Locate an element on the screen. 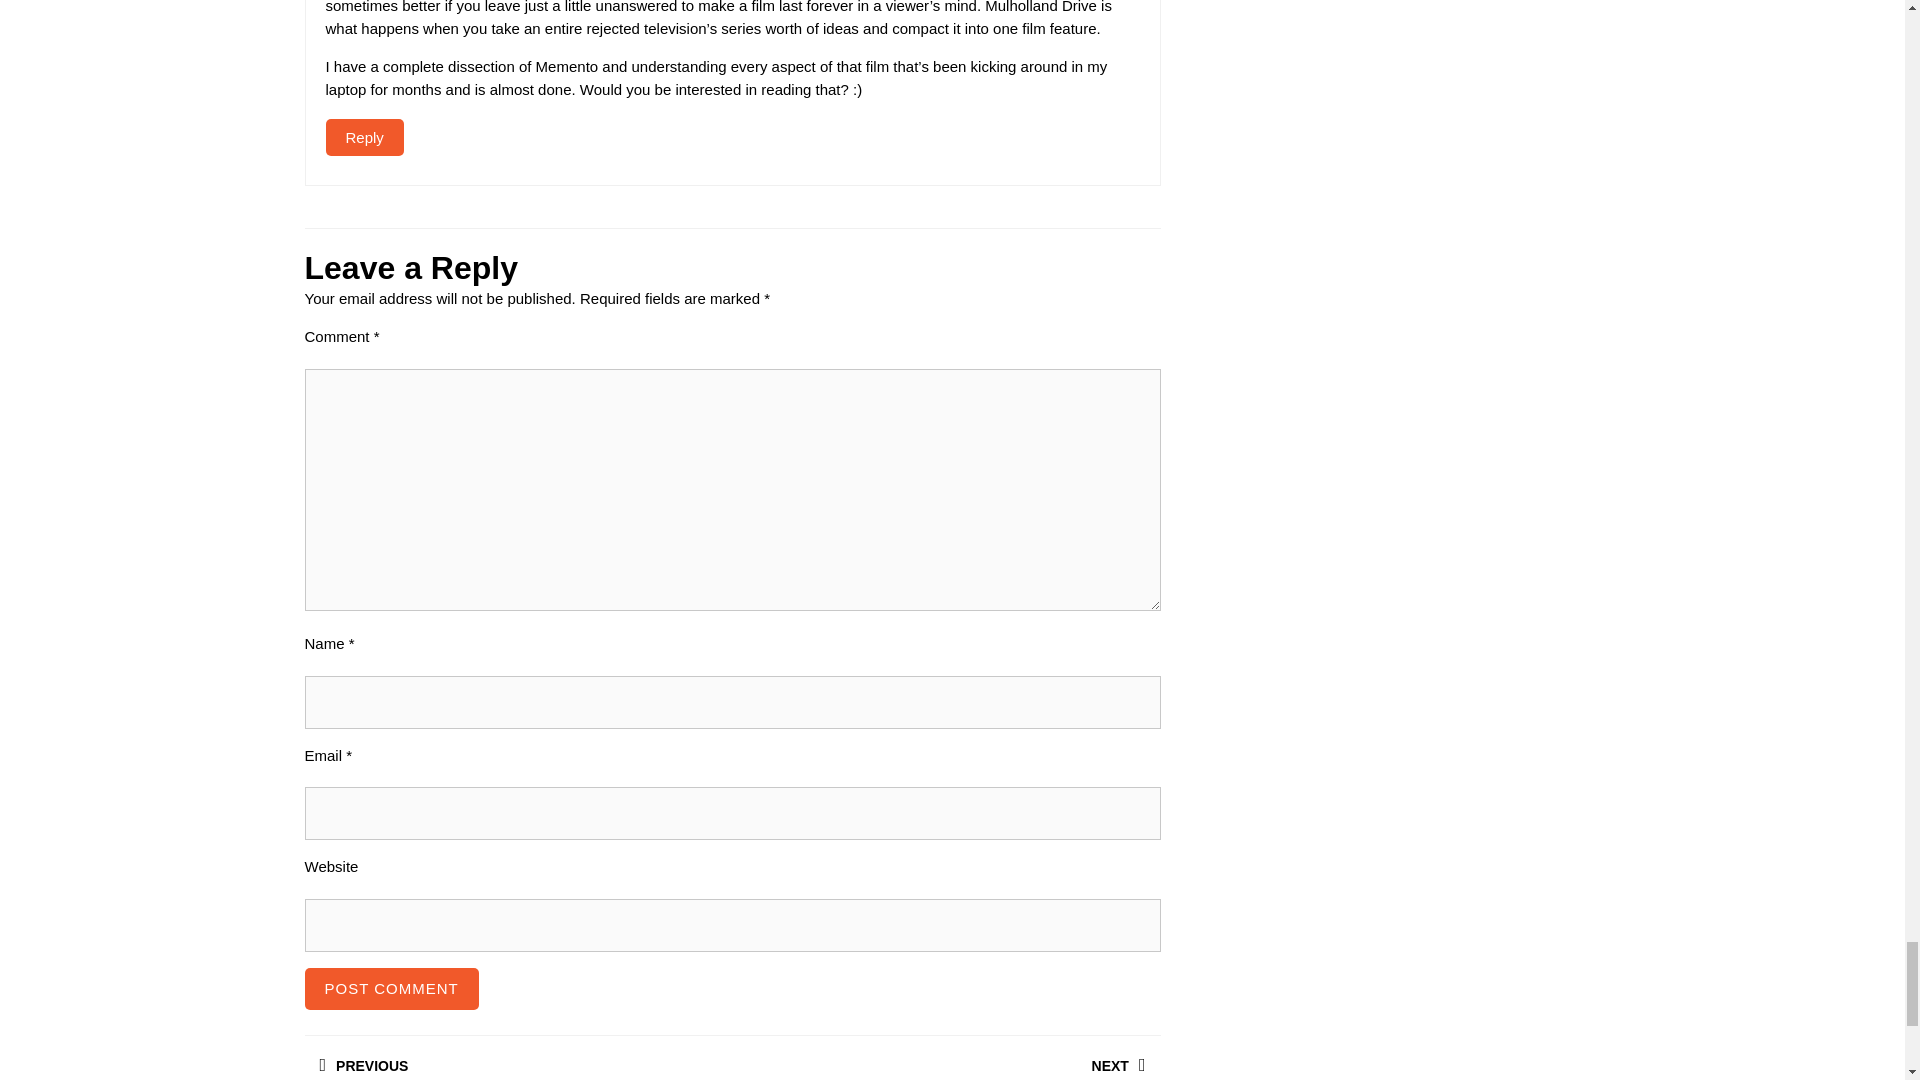  Post Comment is located at coordinates (364, 136).